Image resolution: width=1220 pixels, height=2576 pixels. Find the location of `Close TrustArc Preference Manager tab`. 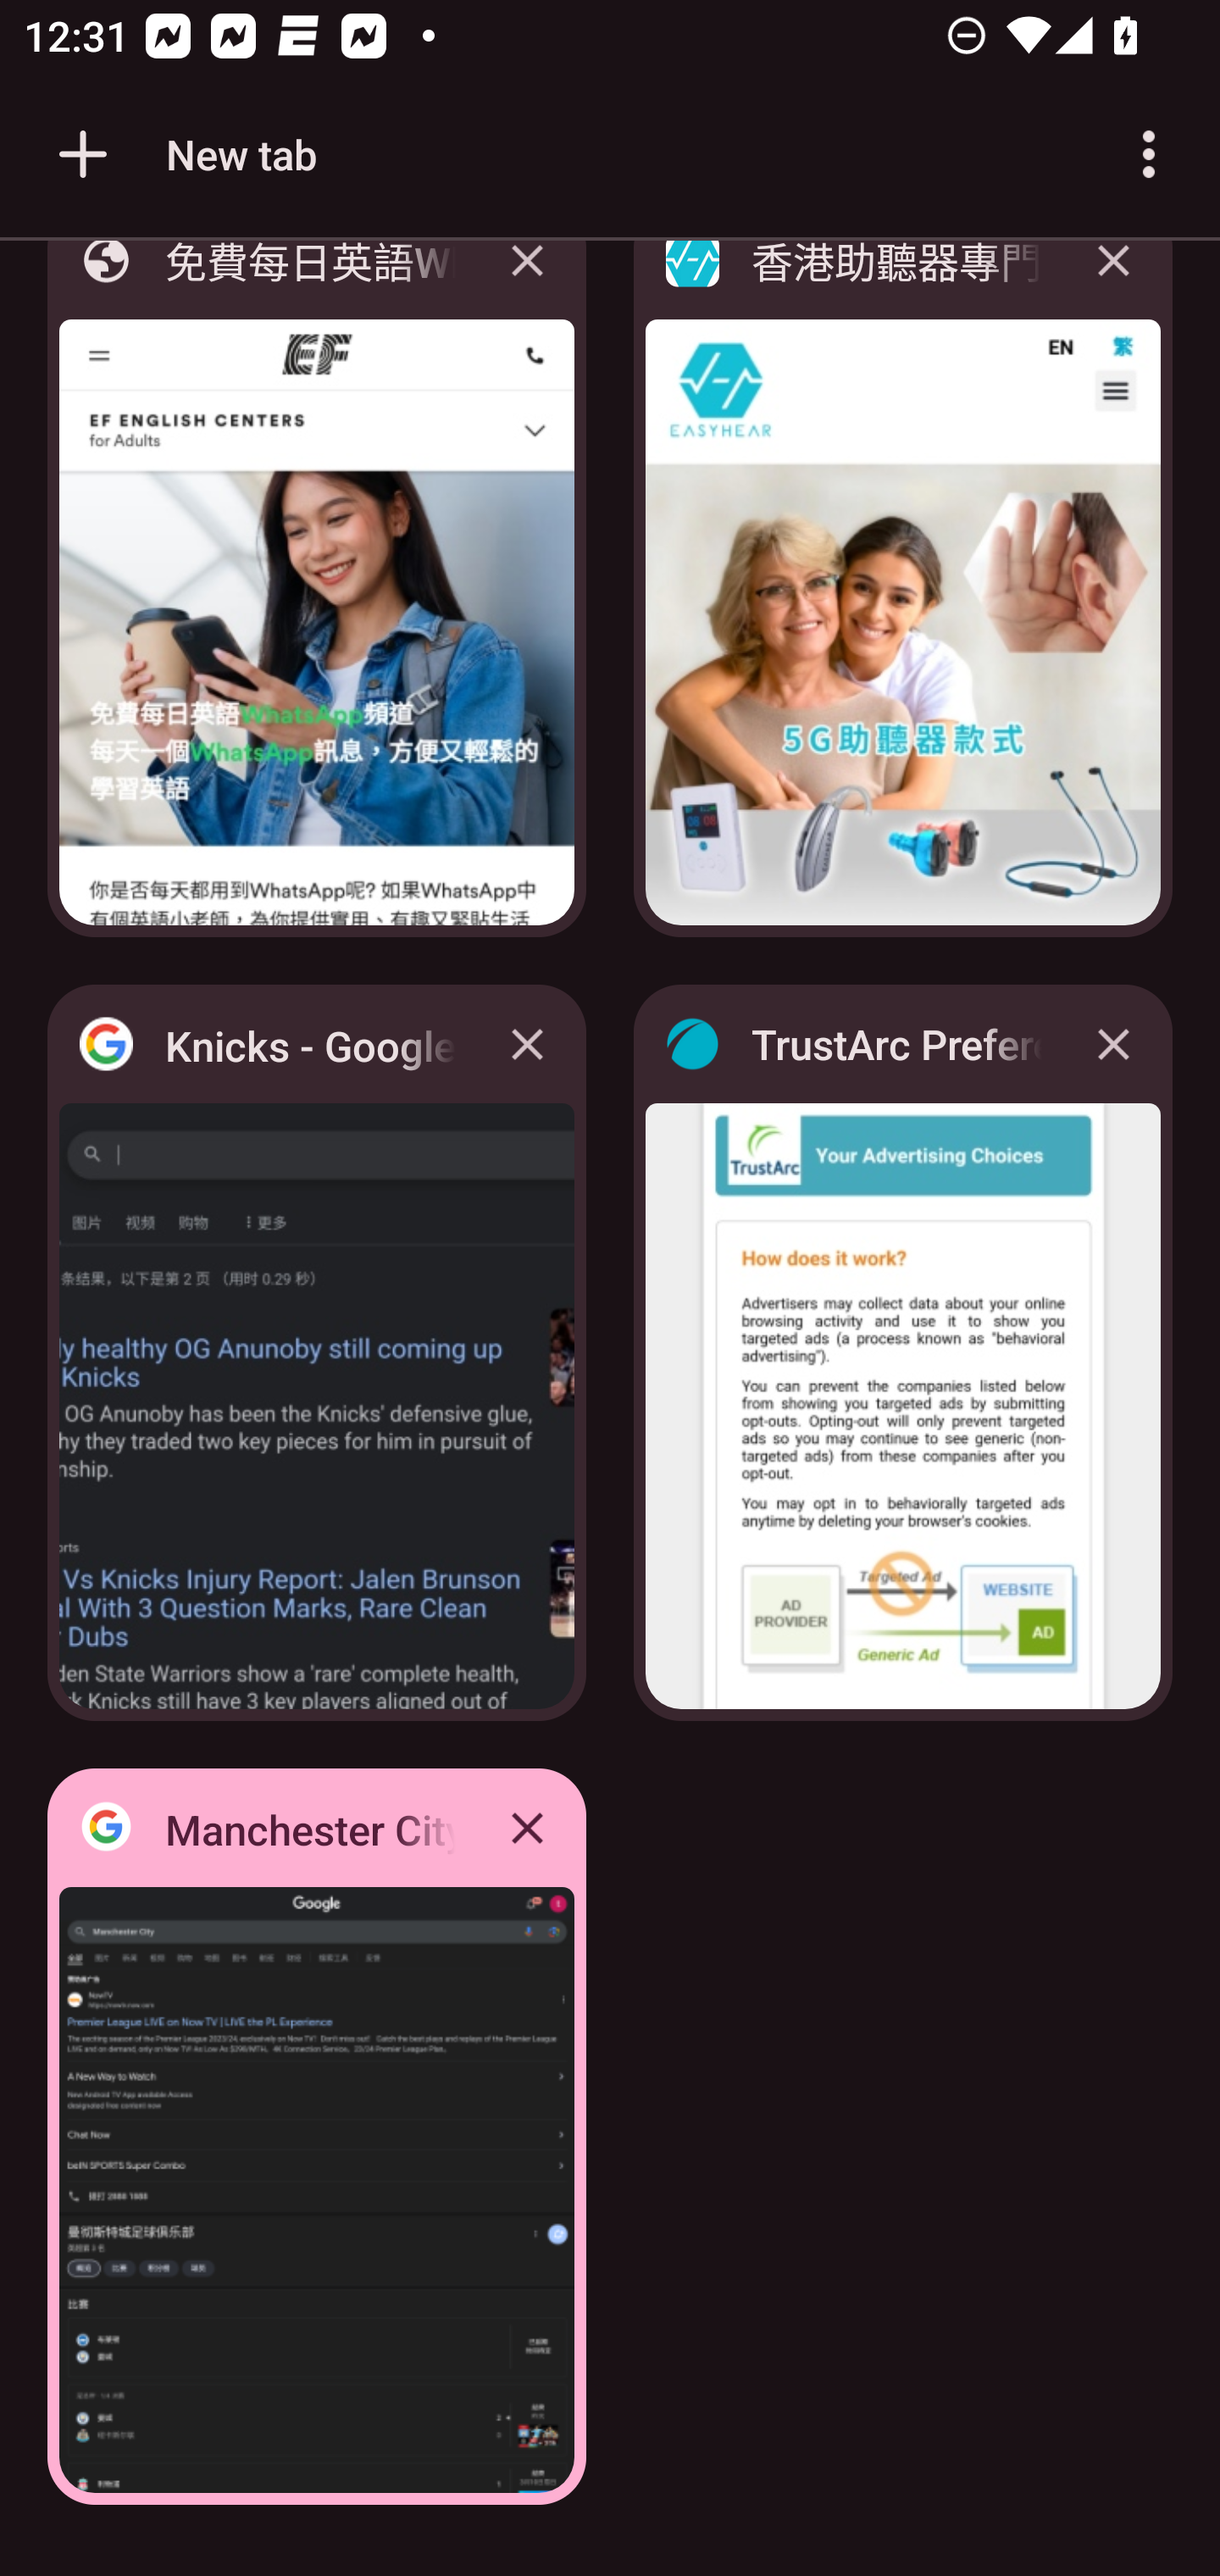

Close TrustArc Preference Manager tab is located at coordinates (1113, 1044).